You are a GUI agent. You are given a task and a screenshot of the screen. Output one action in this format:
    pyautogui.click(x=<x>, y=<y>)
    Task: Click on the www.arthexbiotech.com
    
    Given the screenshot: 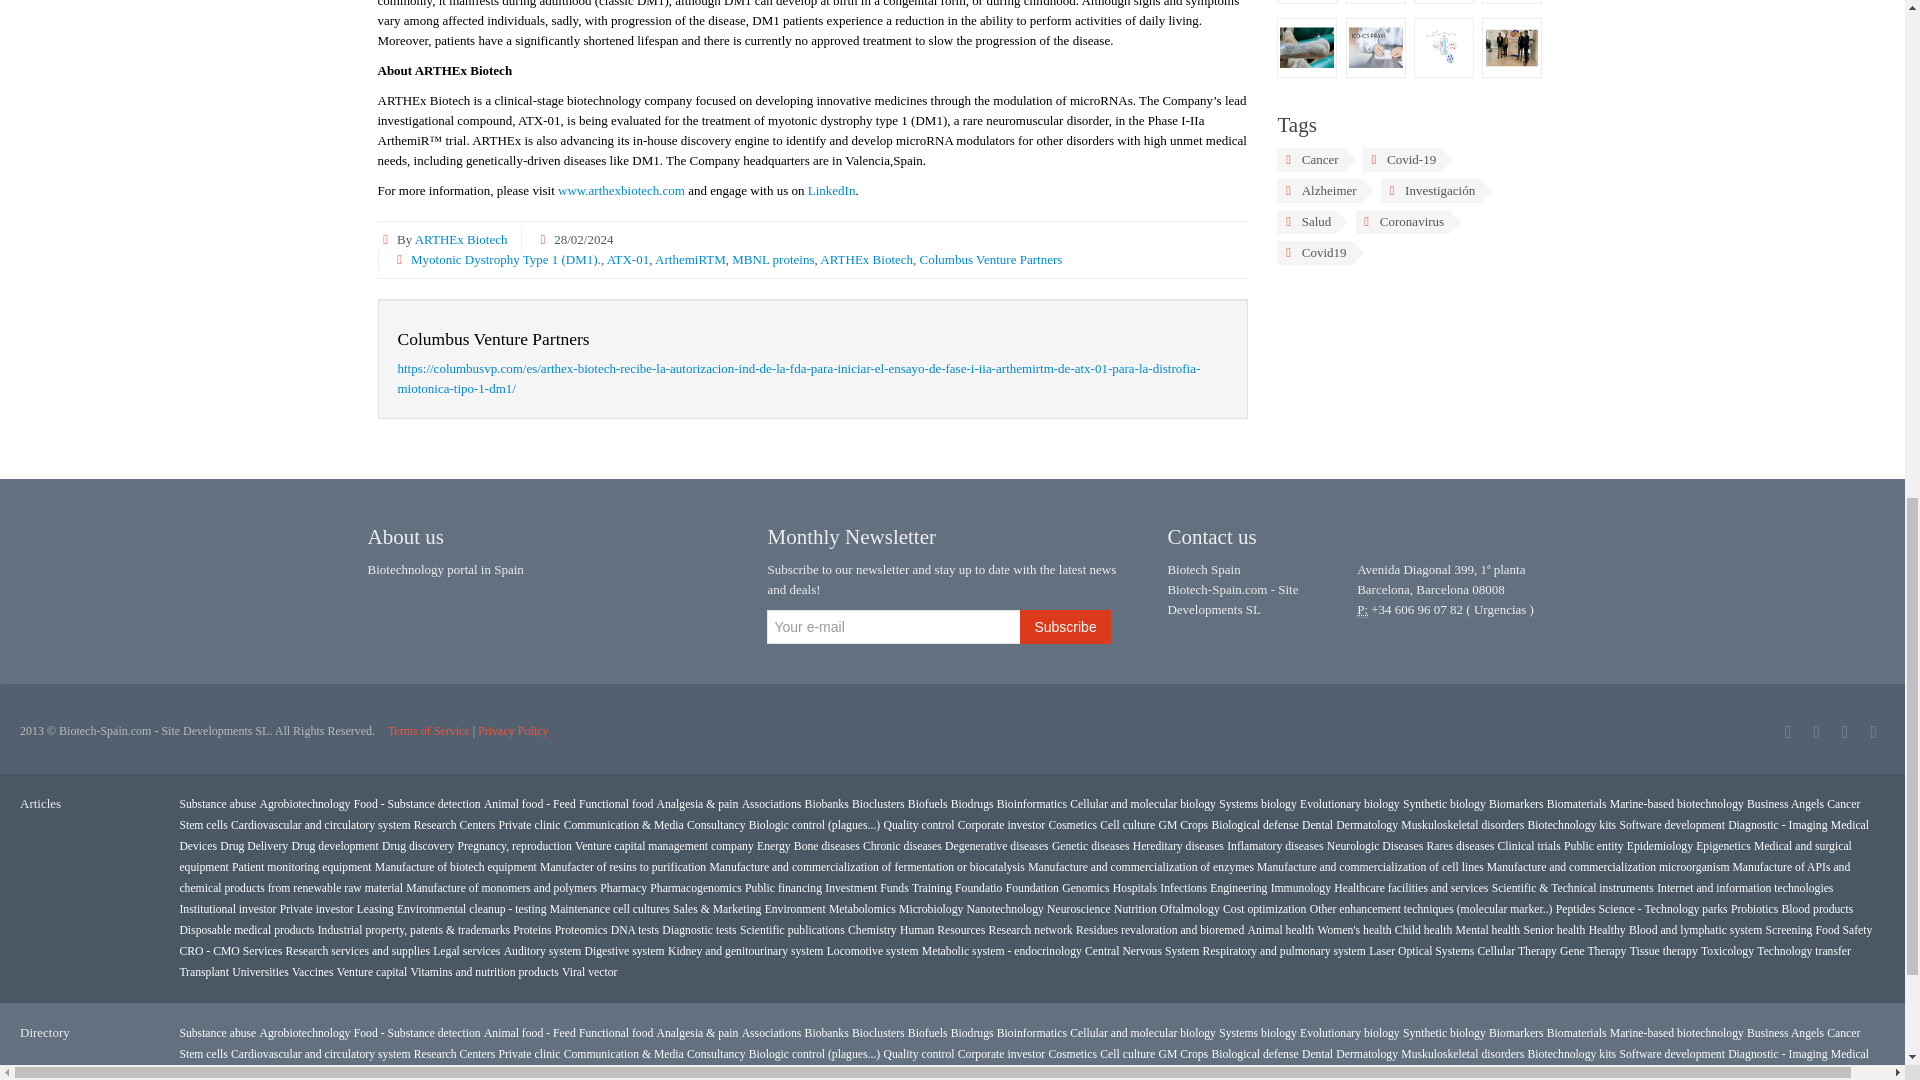 What is the action you would take?
    pyautogui.click(x=622, y=190)
    